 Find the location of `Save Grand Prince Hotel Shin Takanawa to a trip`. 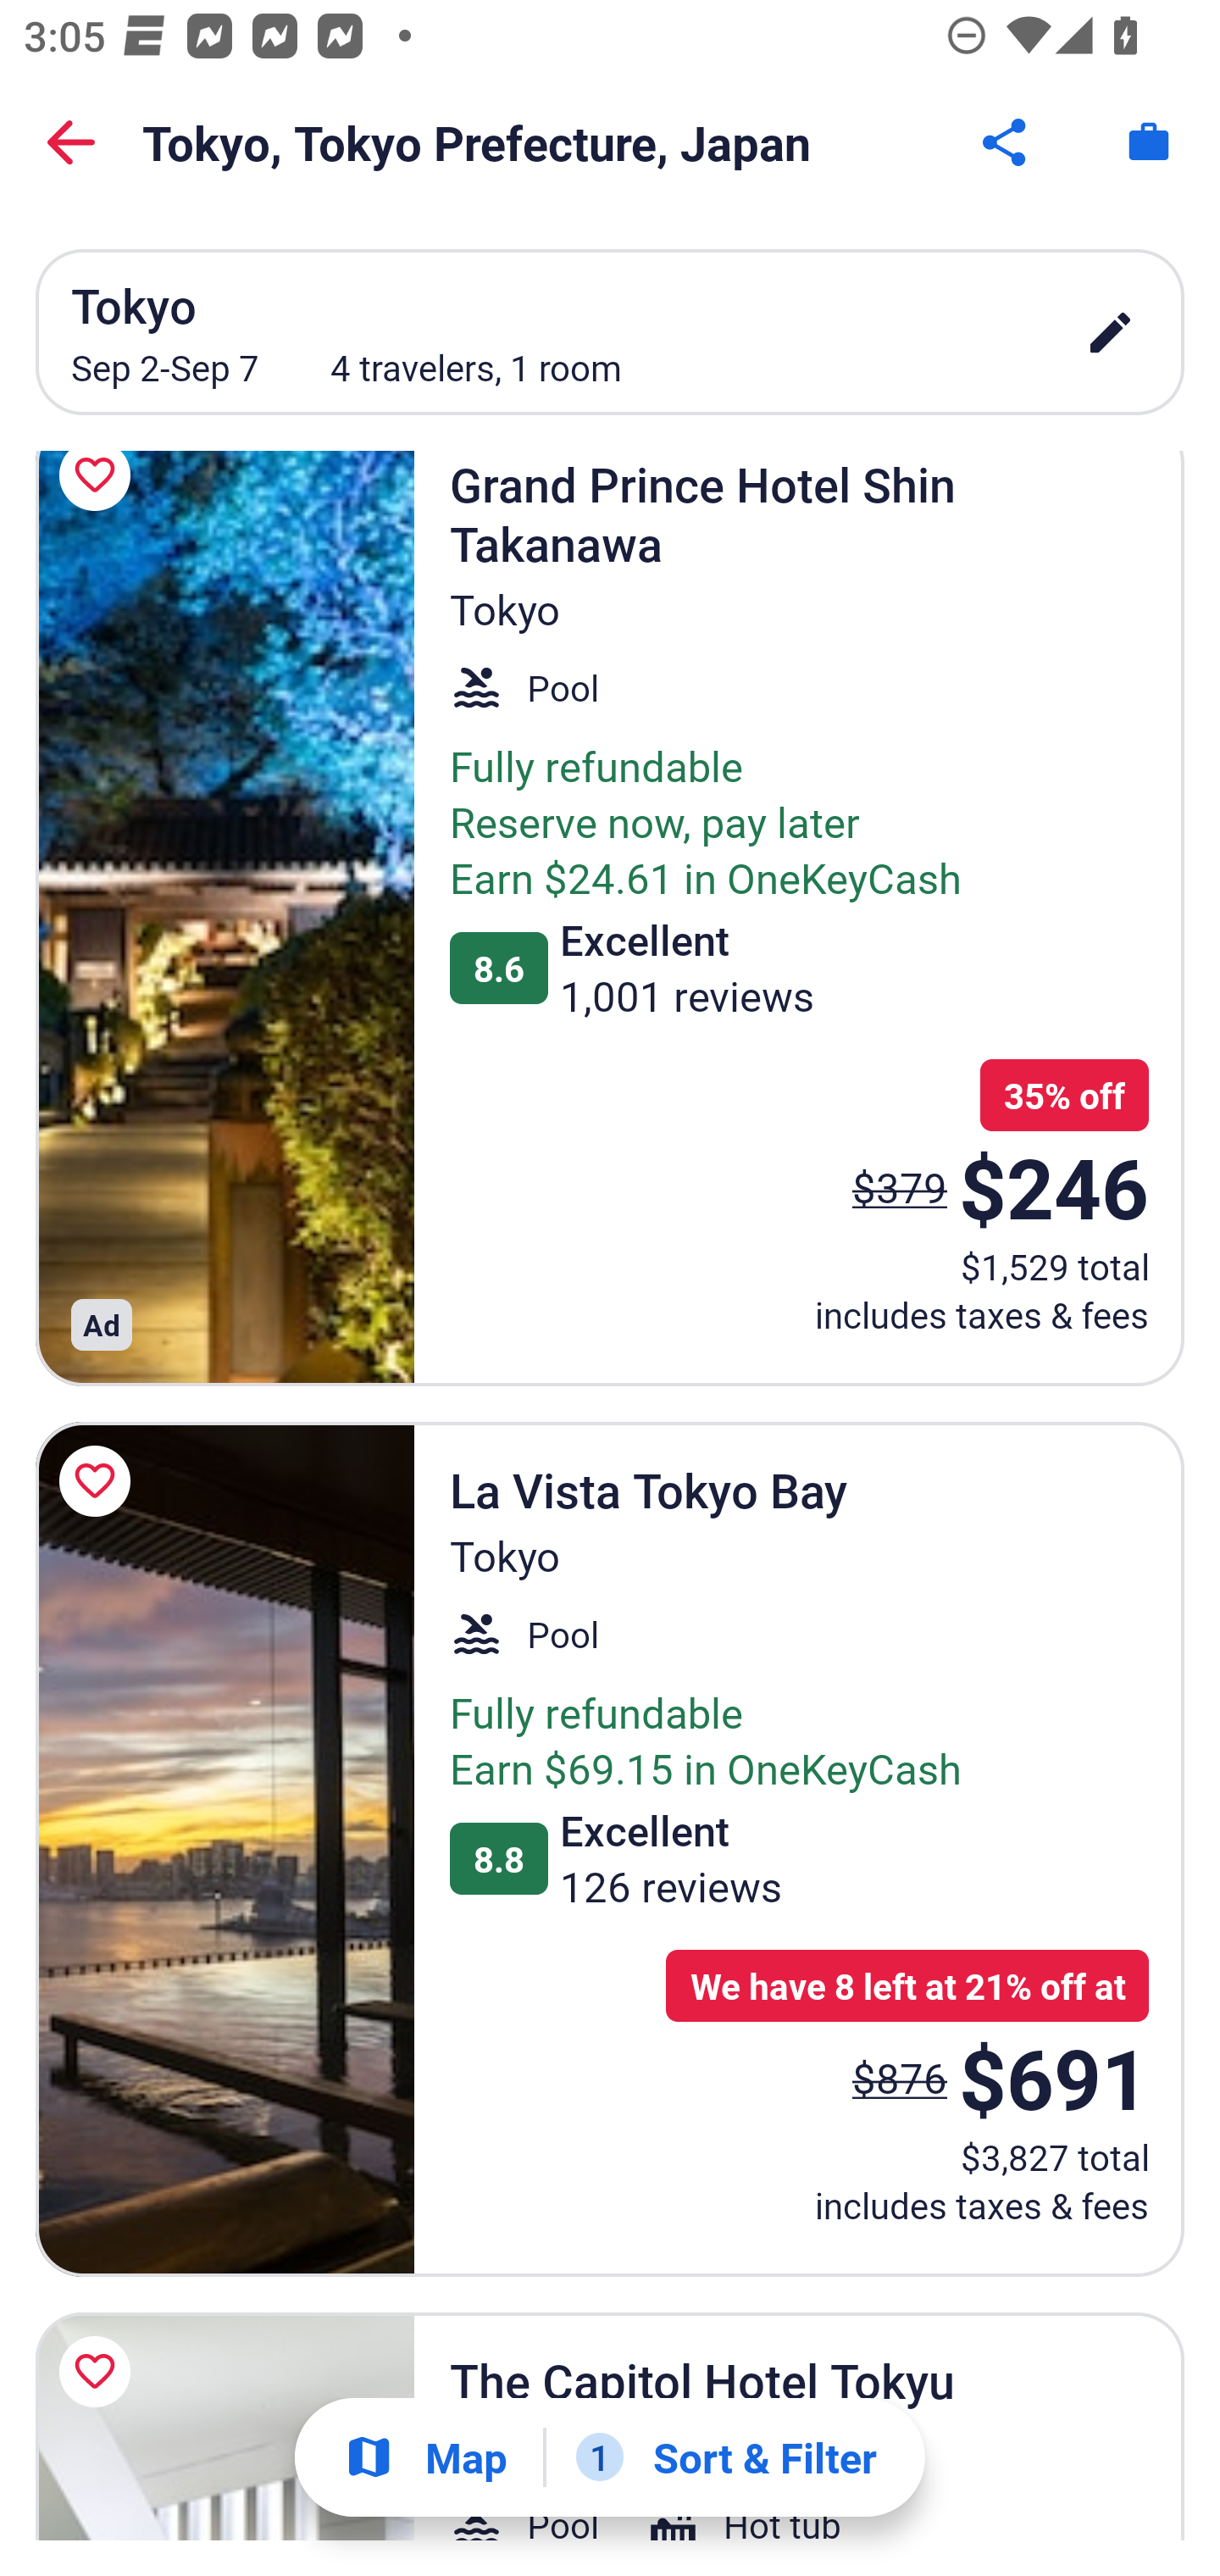

Save Grand Prince Hotel Shin Takanawa to a trip is located at coordinates (100, 498).